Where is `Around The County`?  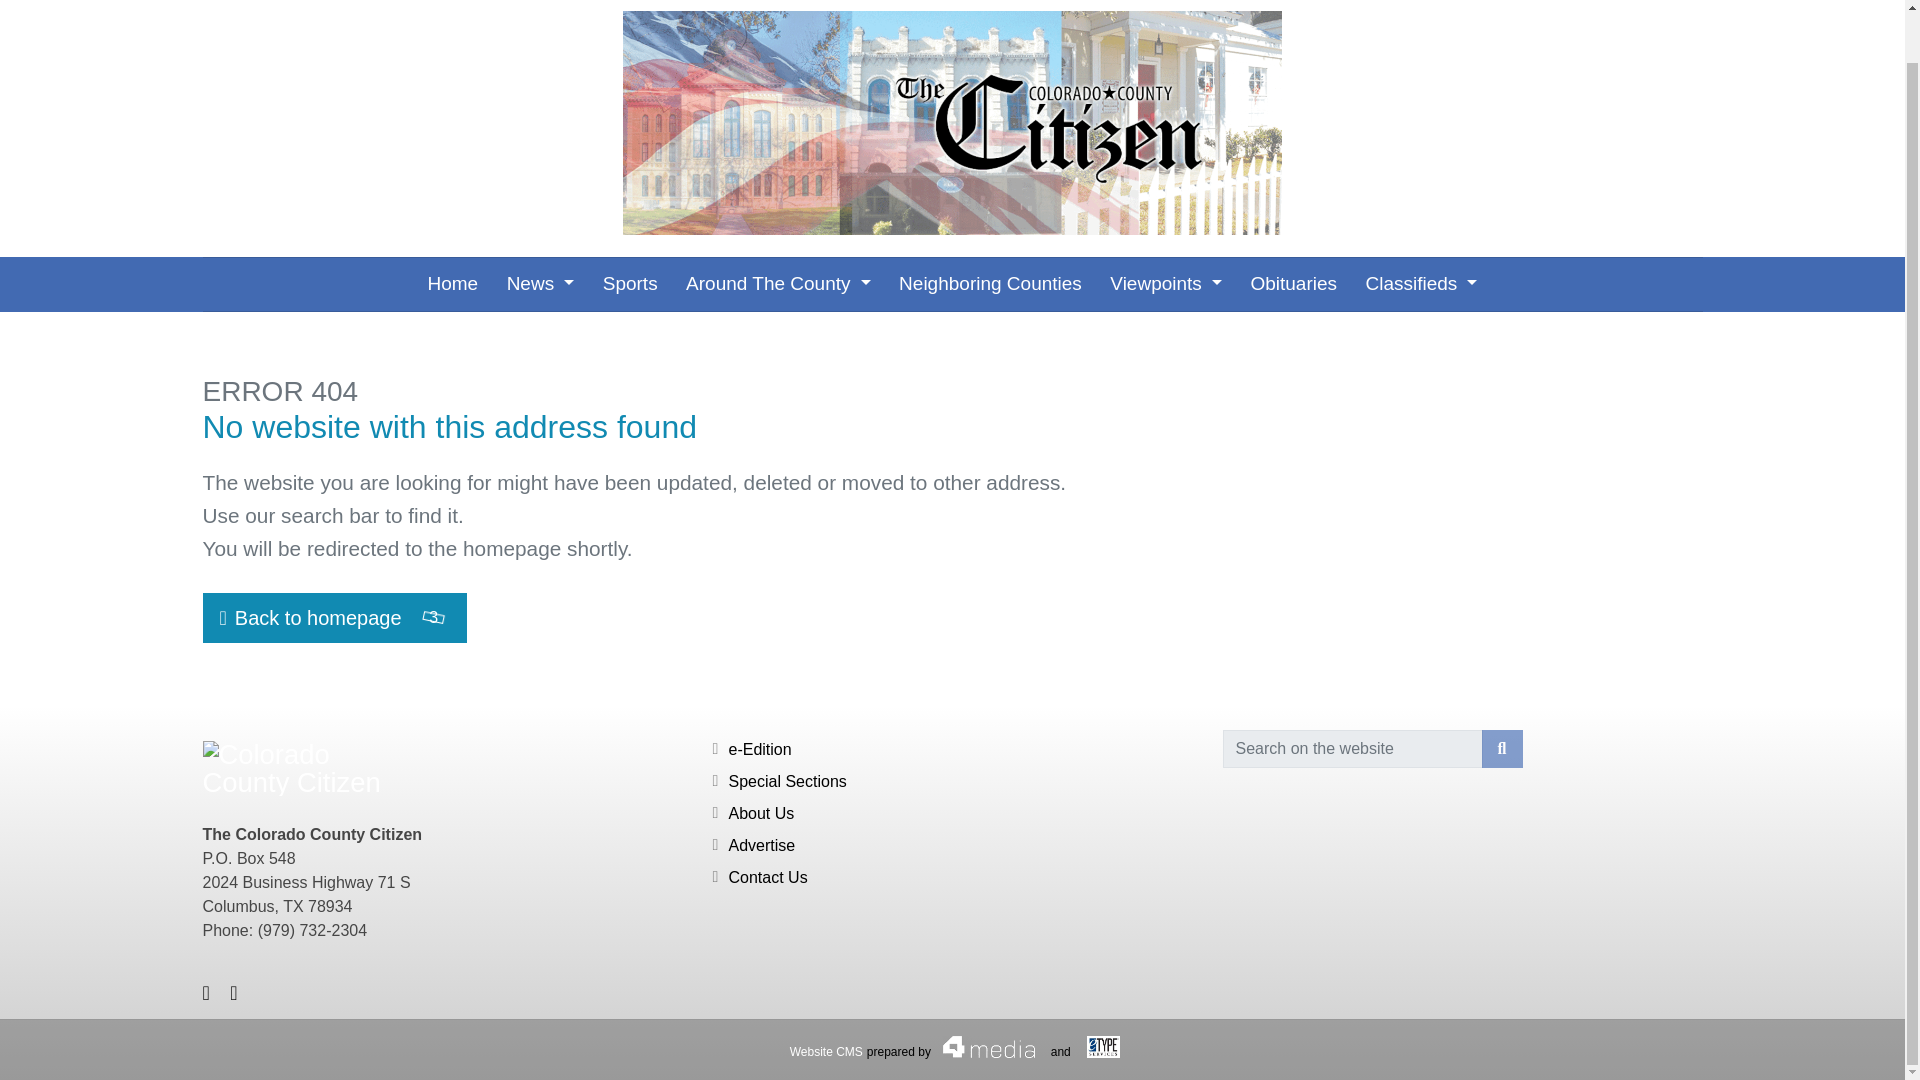 Around The County is located at coordinates (778, 284).